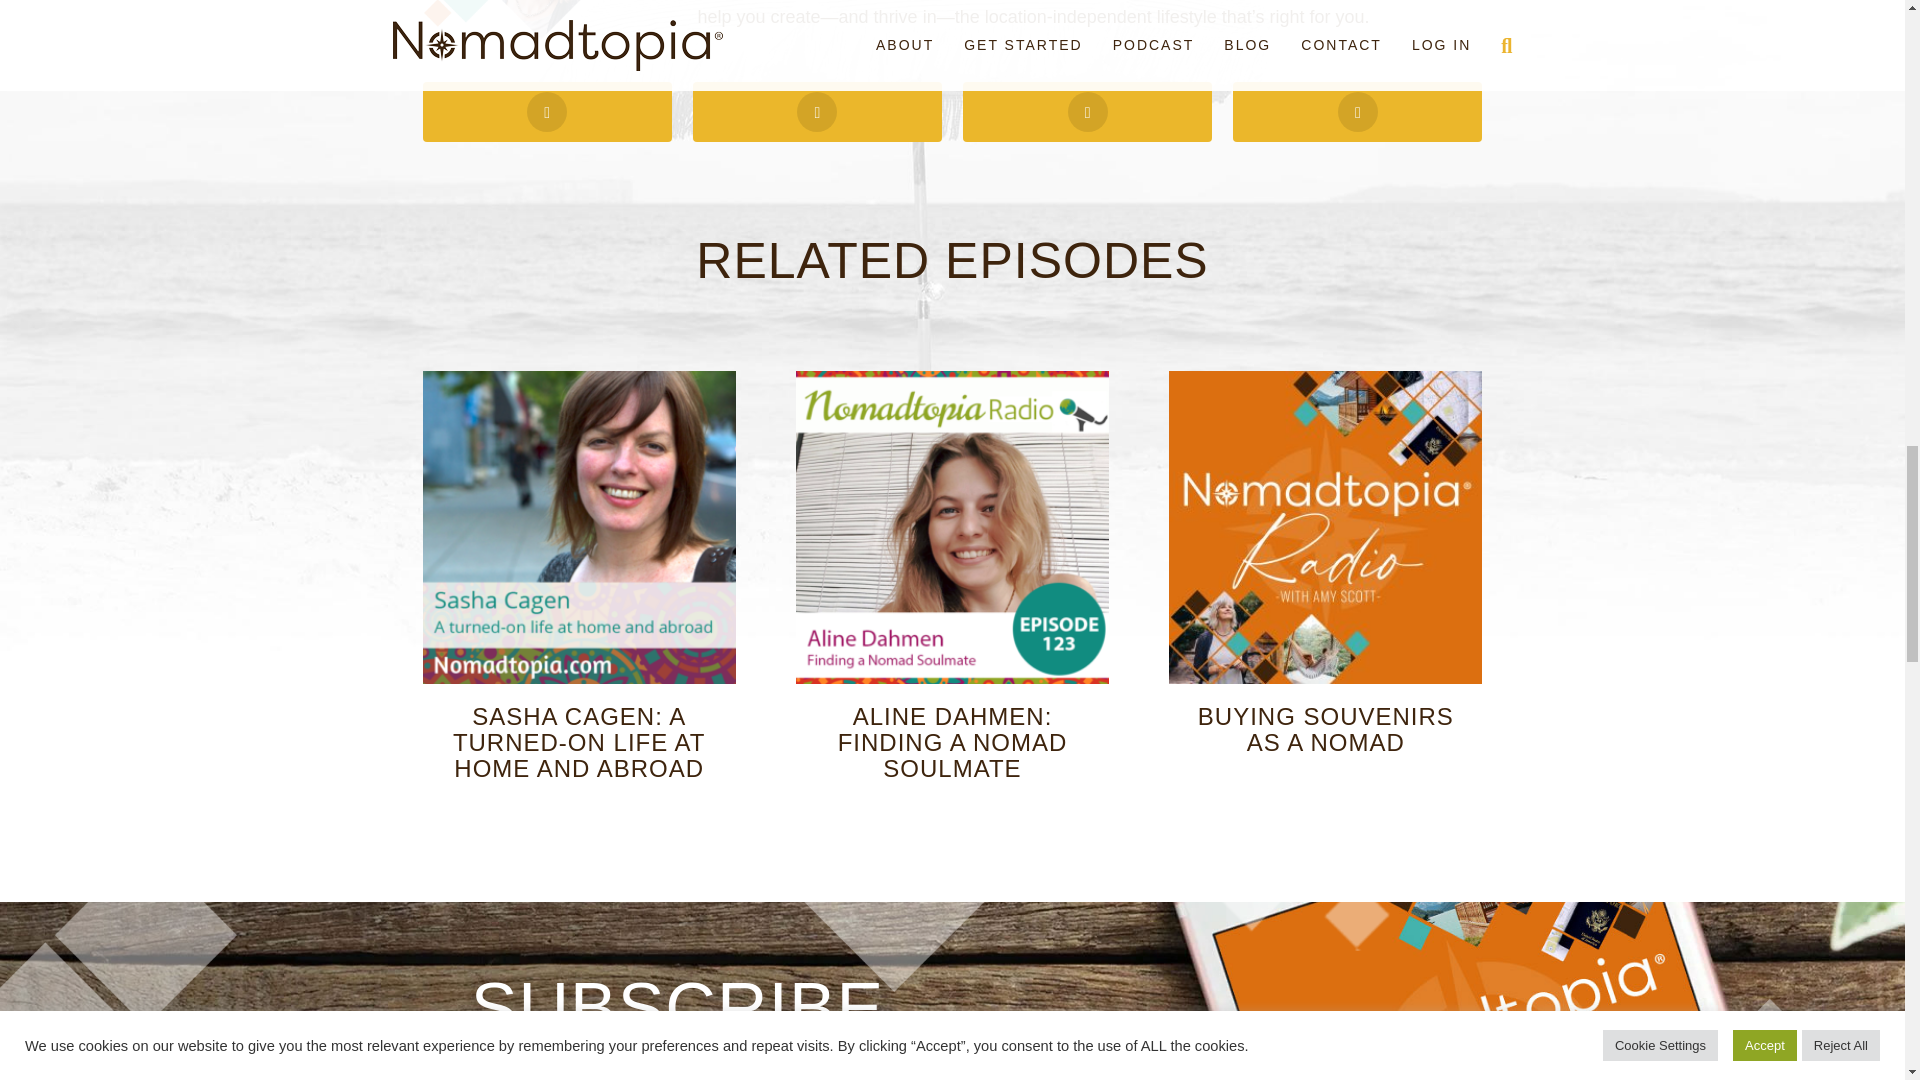  I want to click on BUYING SOUVENIRS AS A NOMAD, so click(1326, 730).